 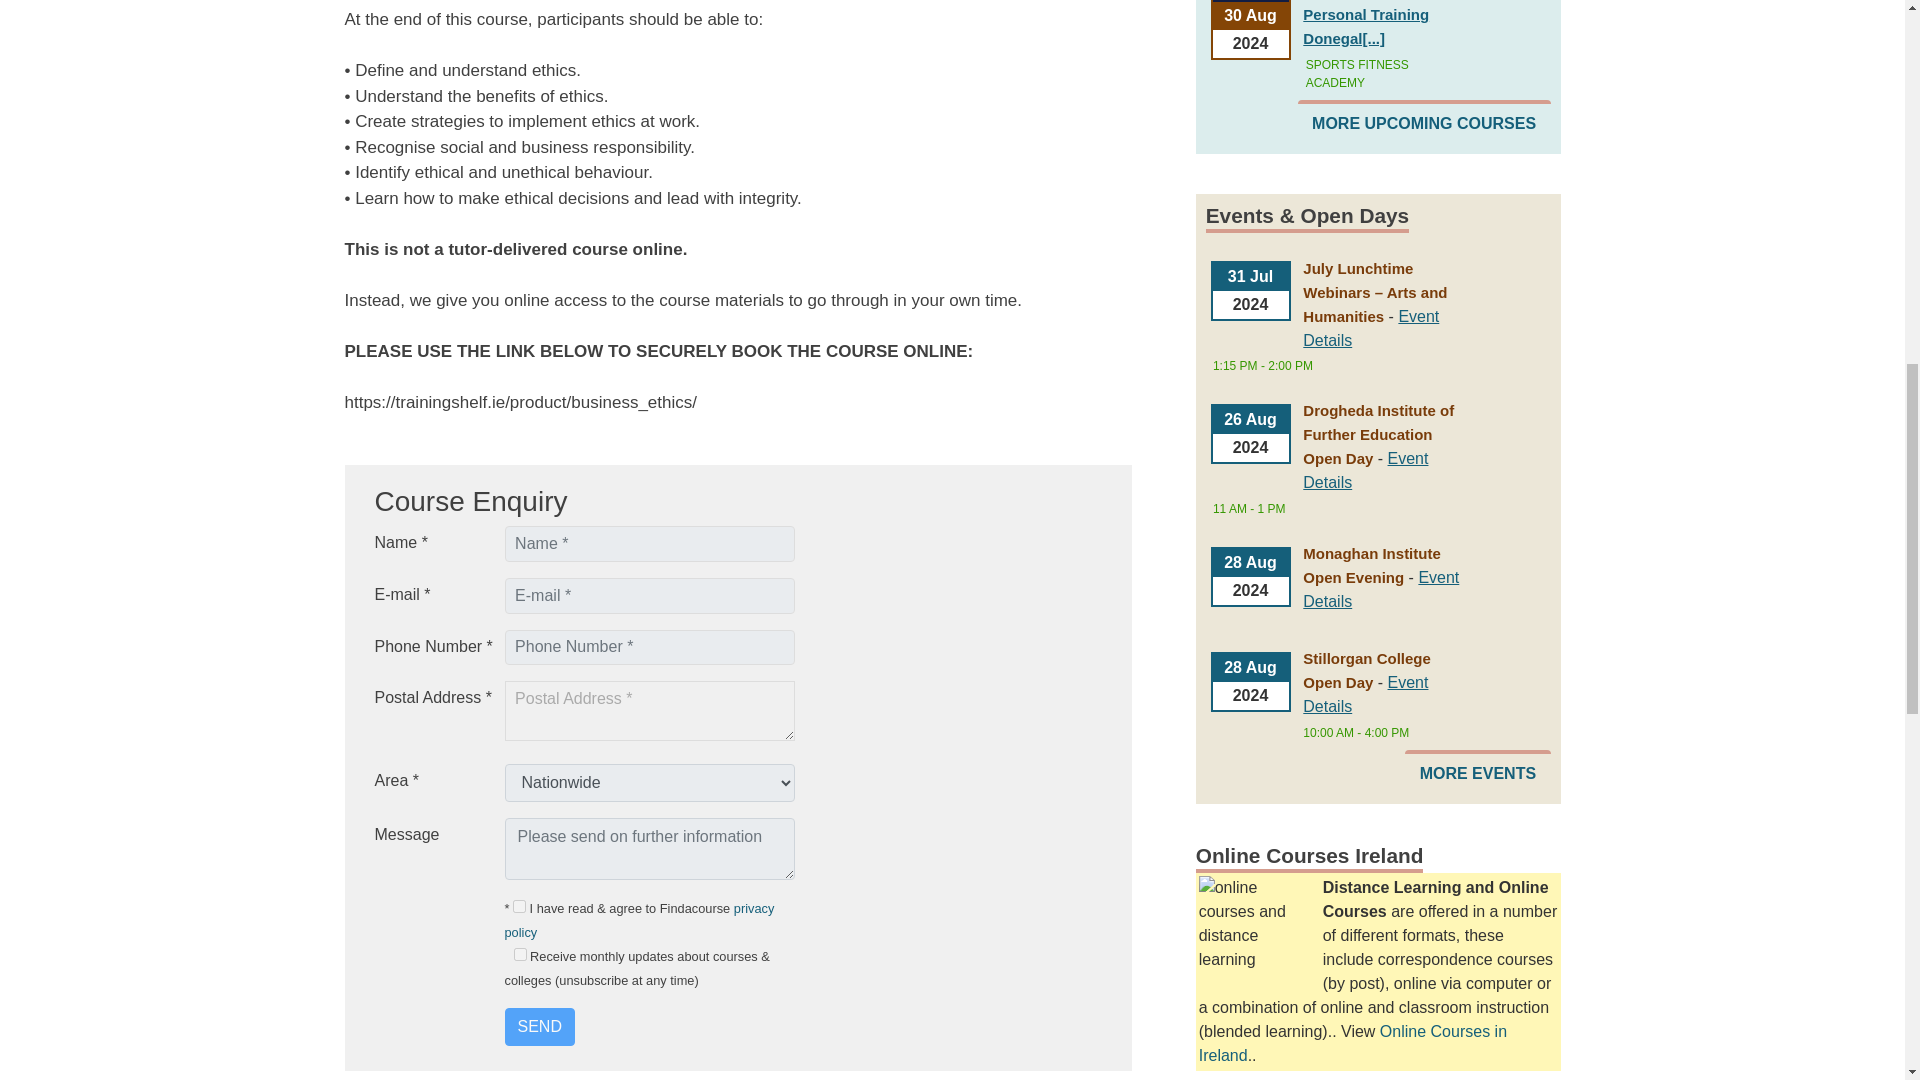 I want to click on privacy policy, so click(x=638, y=920).